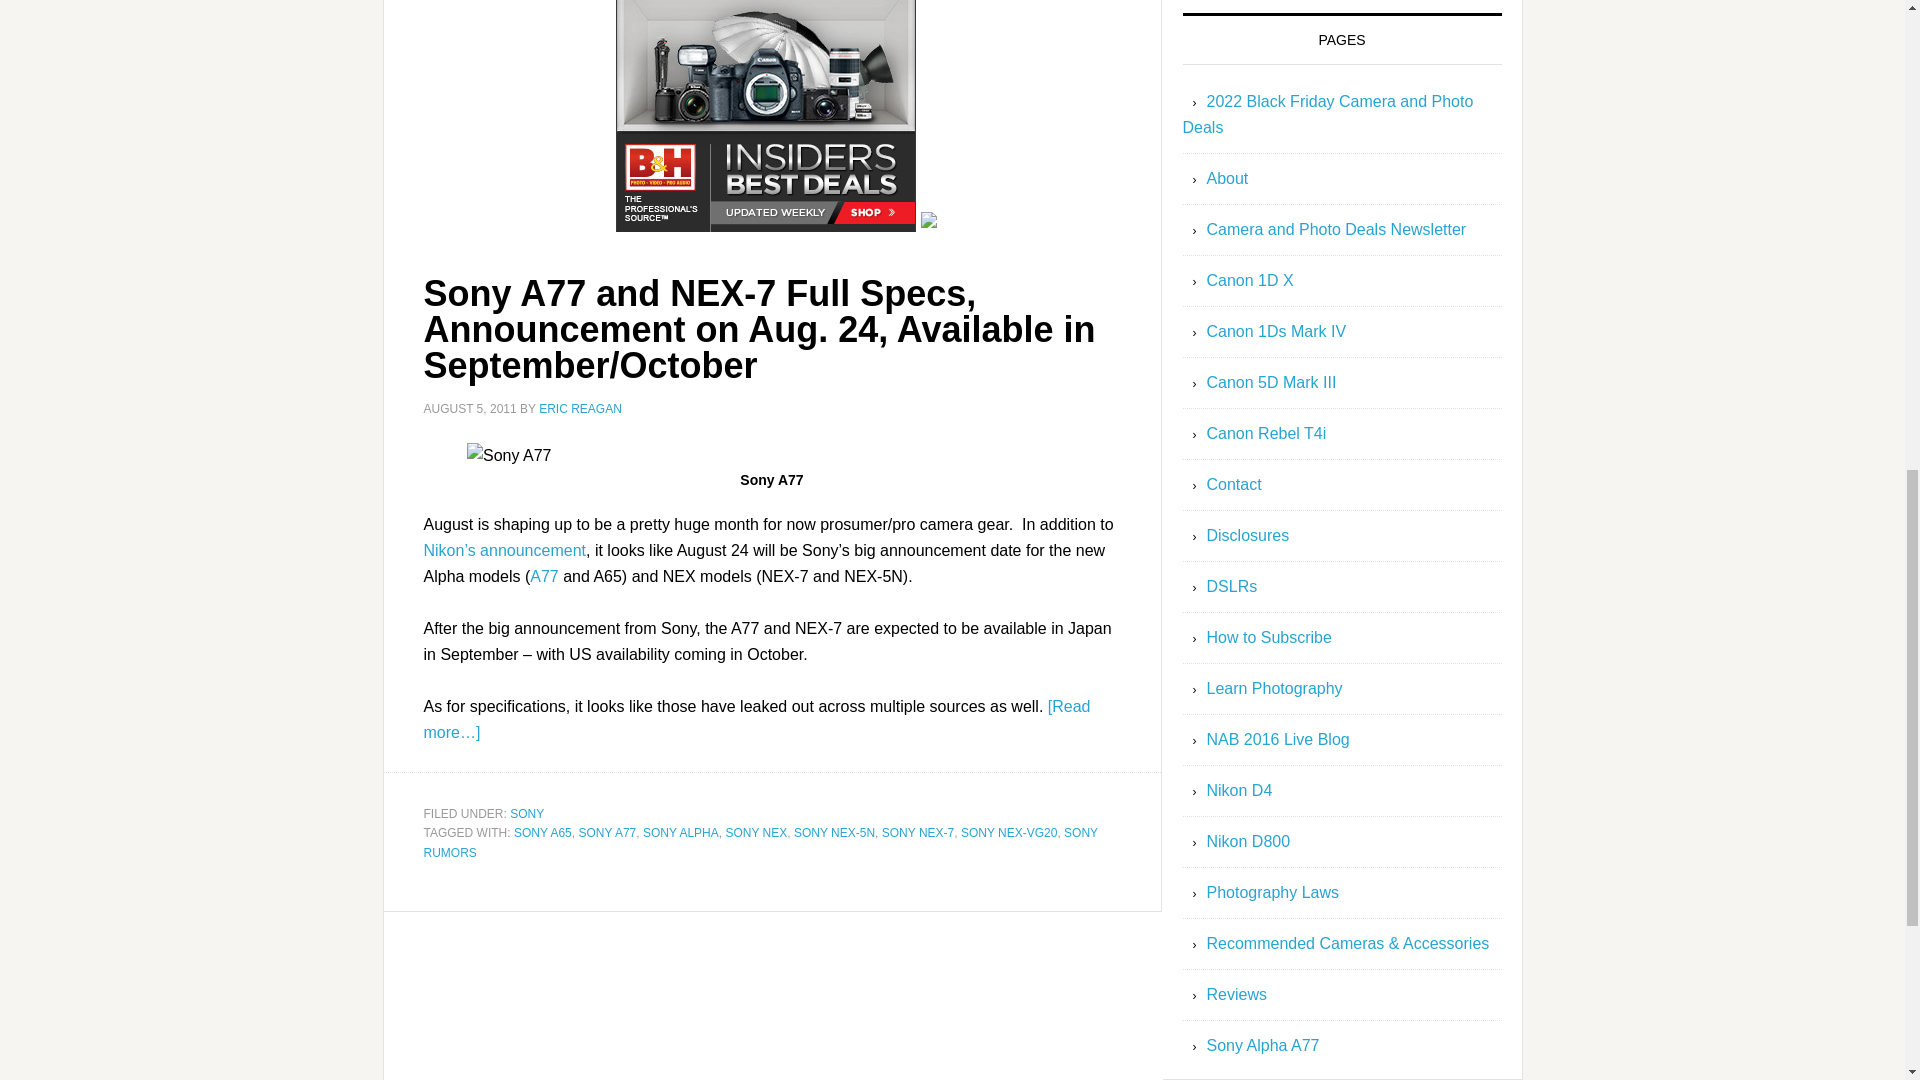 This screenshot has height=1080, width=1920. What do you see at coordinates (680, 833) in the screenshot?
I see `SONY ALPHA` at bounding box center [680, 833].